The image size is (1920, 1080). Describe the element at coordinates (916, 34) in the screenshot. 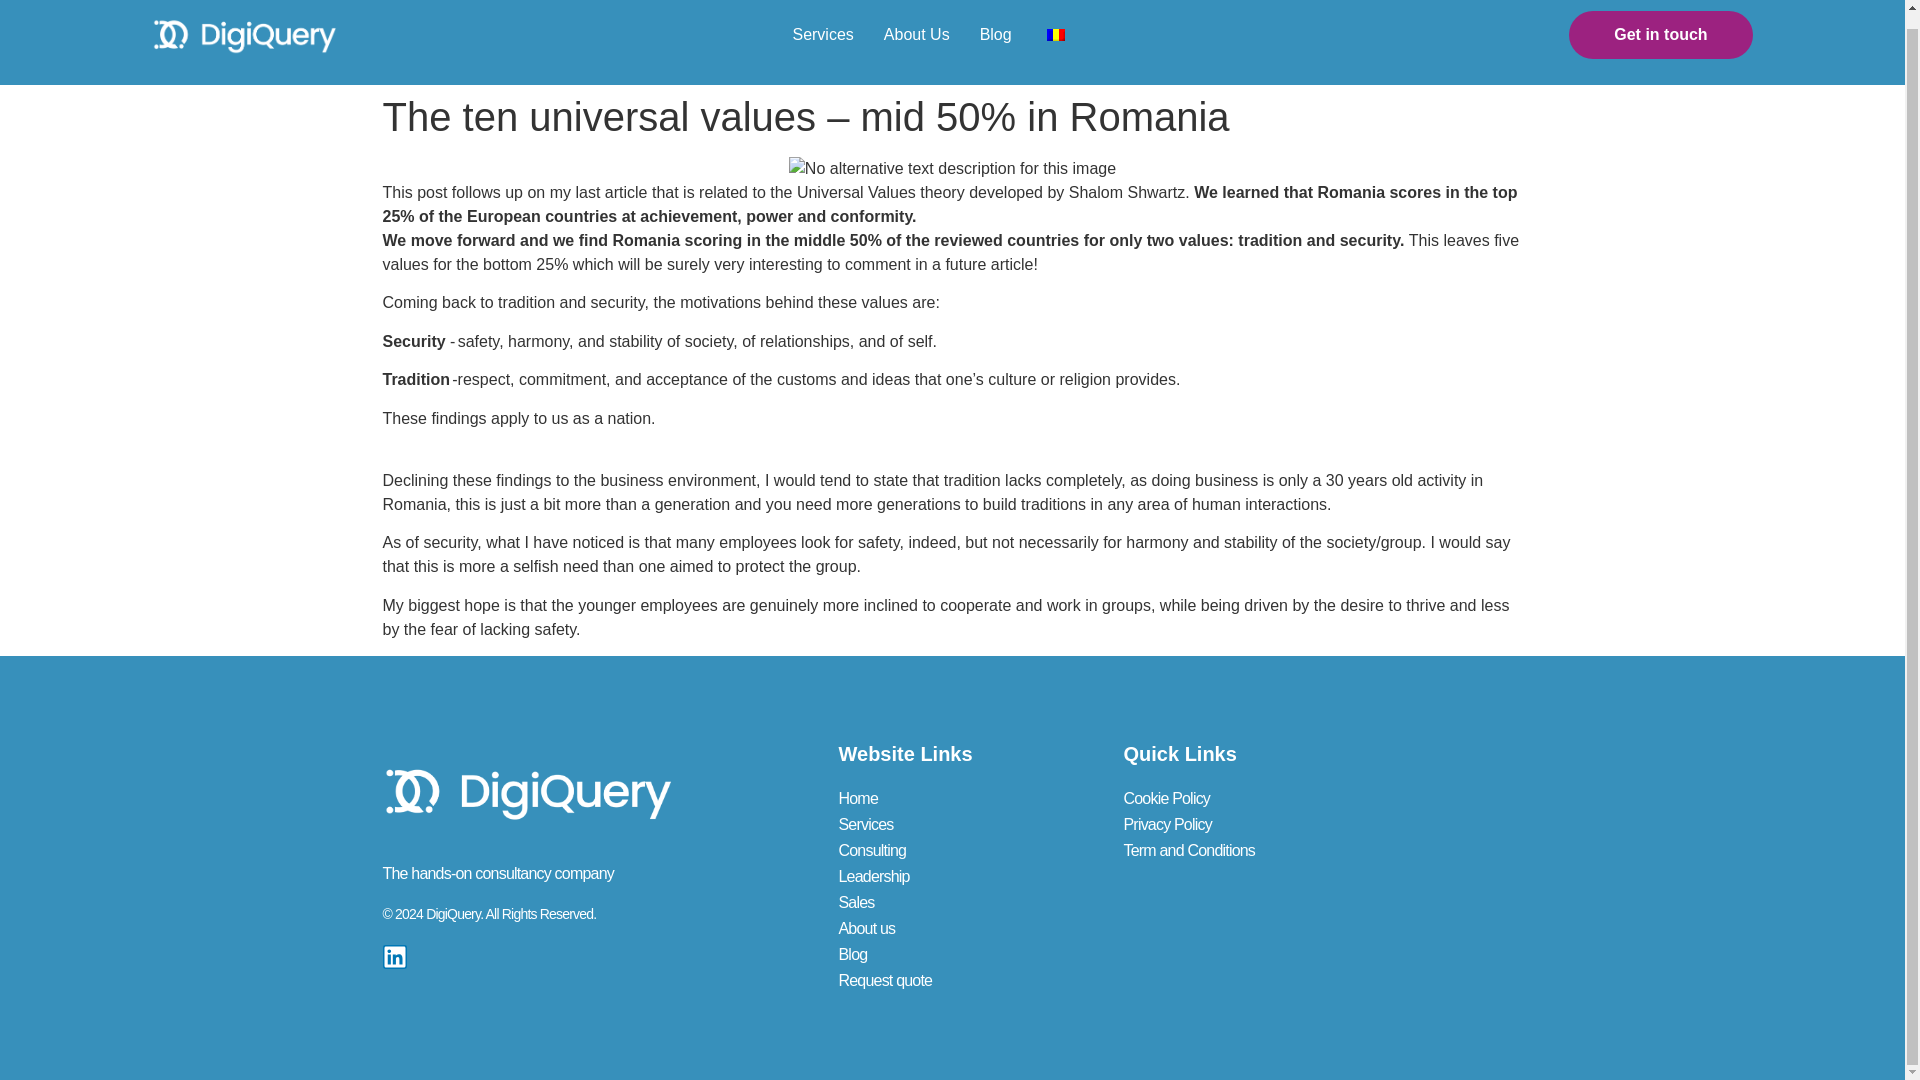

I see `About Us` at that location.